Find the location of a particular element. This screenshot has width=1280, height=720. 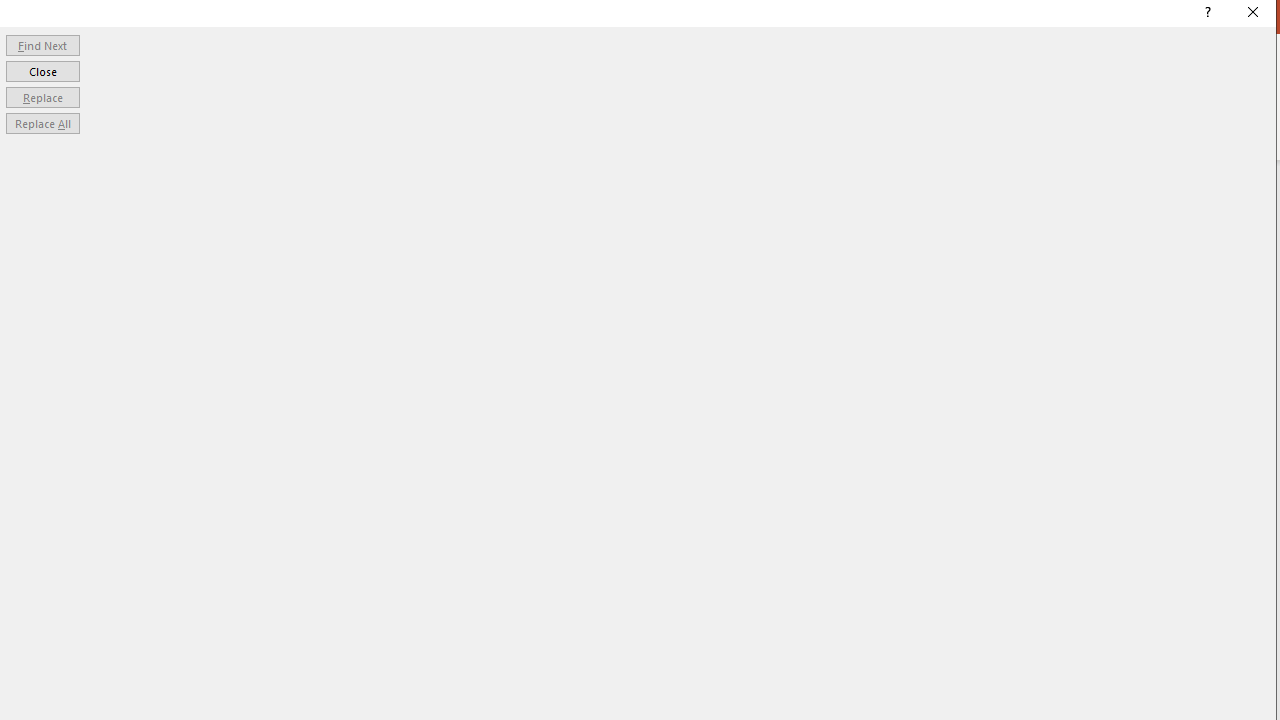

Replace All is located at coordinates (42, 124).